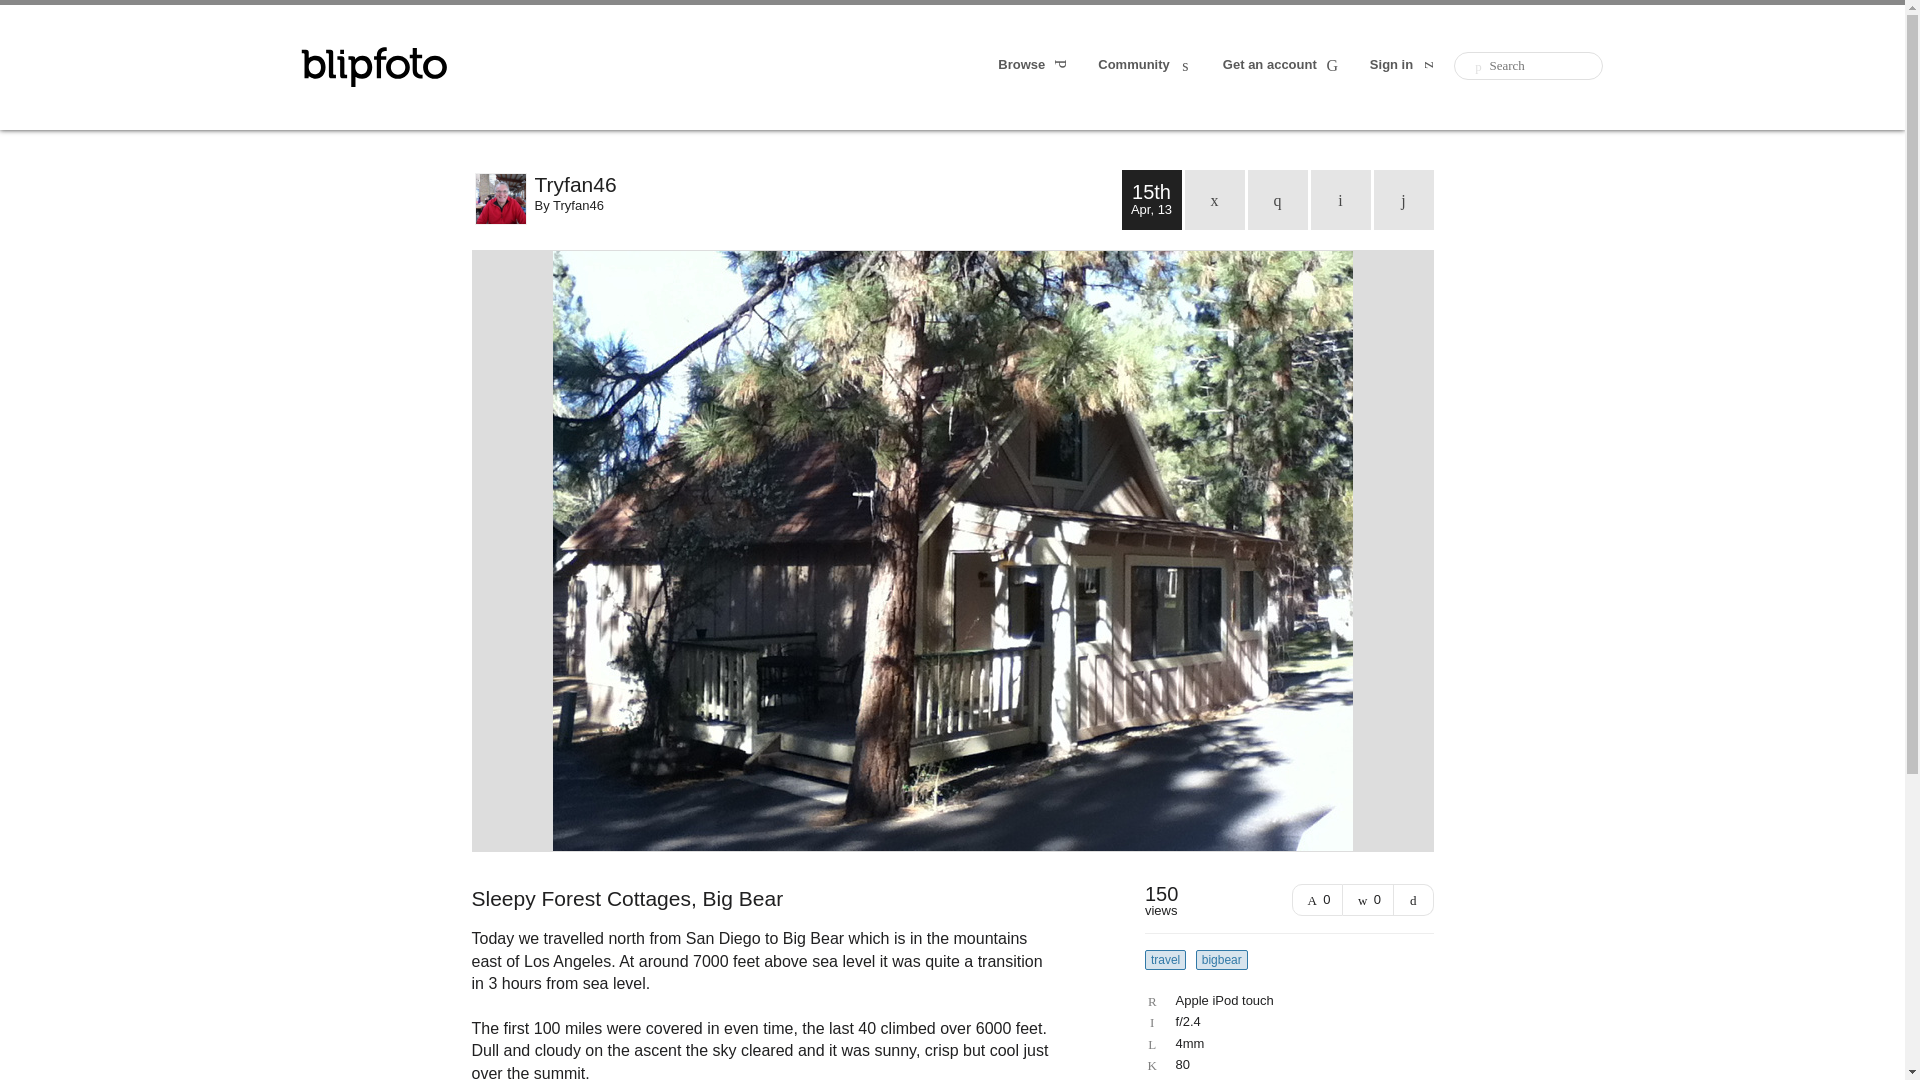 This screenshot has width=1920, height=1080. Describe the element at coordinates (1284, 1043) in the screenshot. I see `Focal length` at that location.